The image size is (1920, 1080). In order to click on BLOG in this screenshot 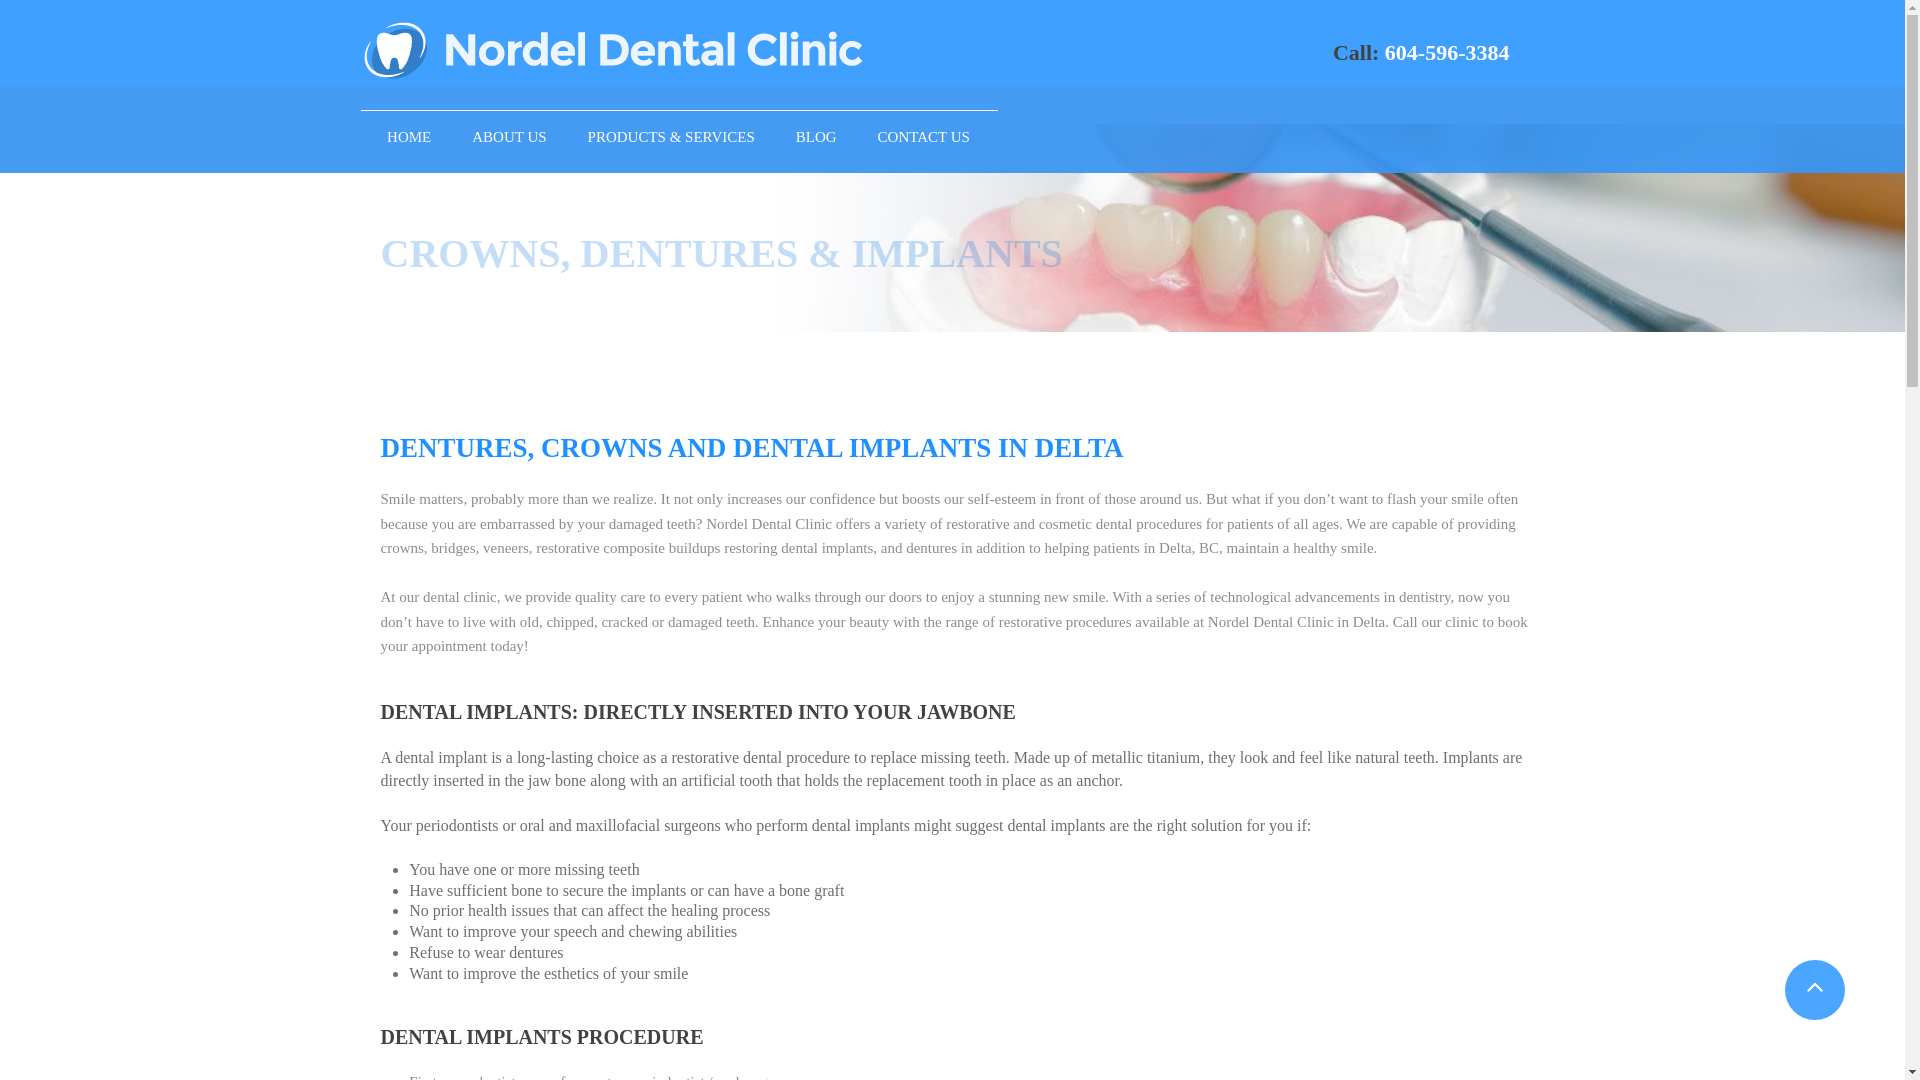, I will do `click(816, 138)`.